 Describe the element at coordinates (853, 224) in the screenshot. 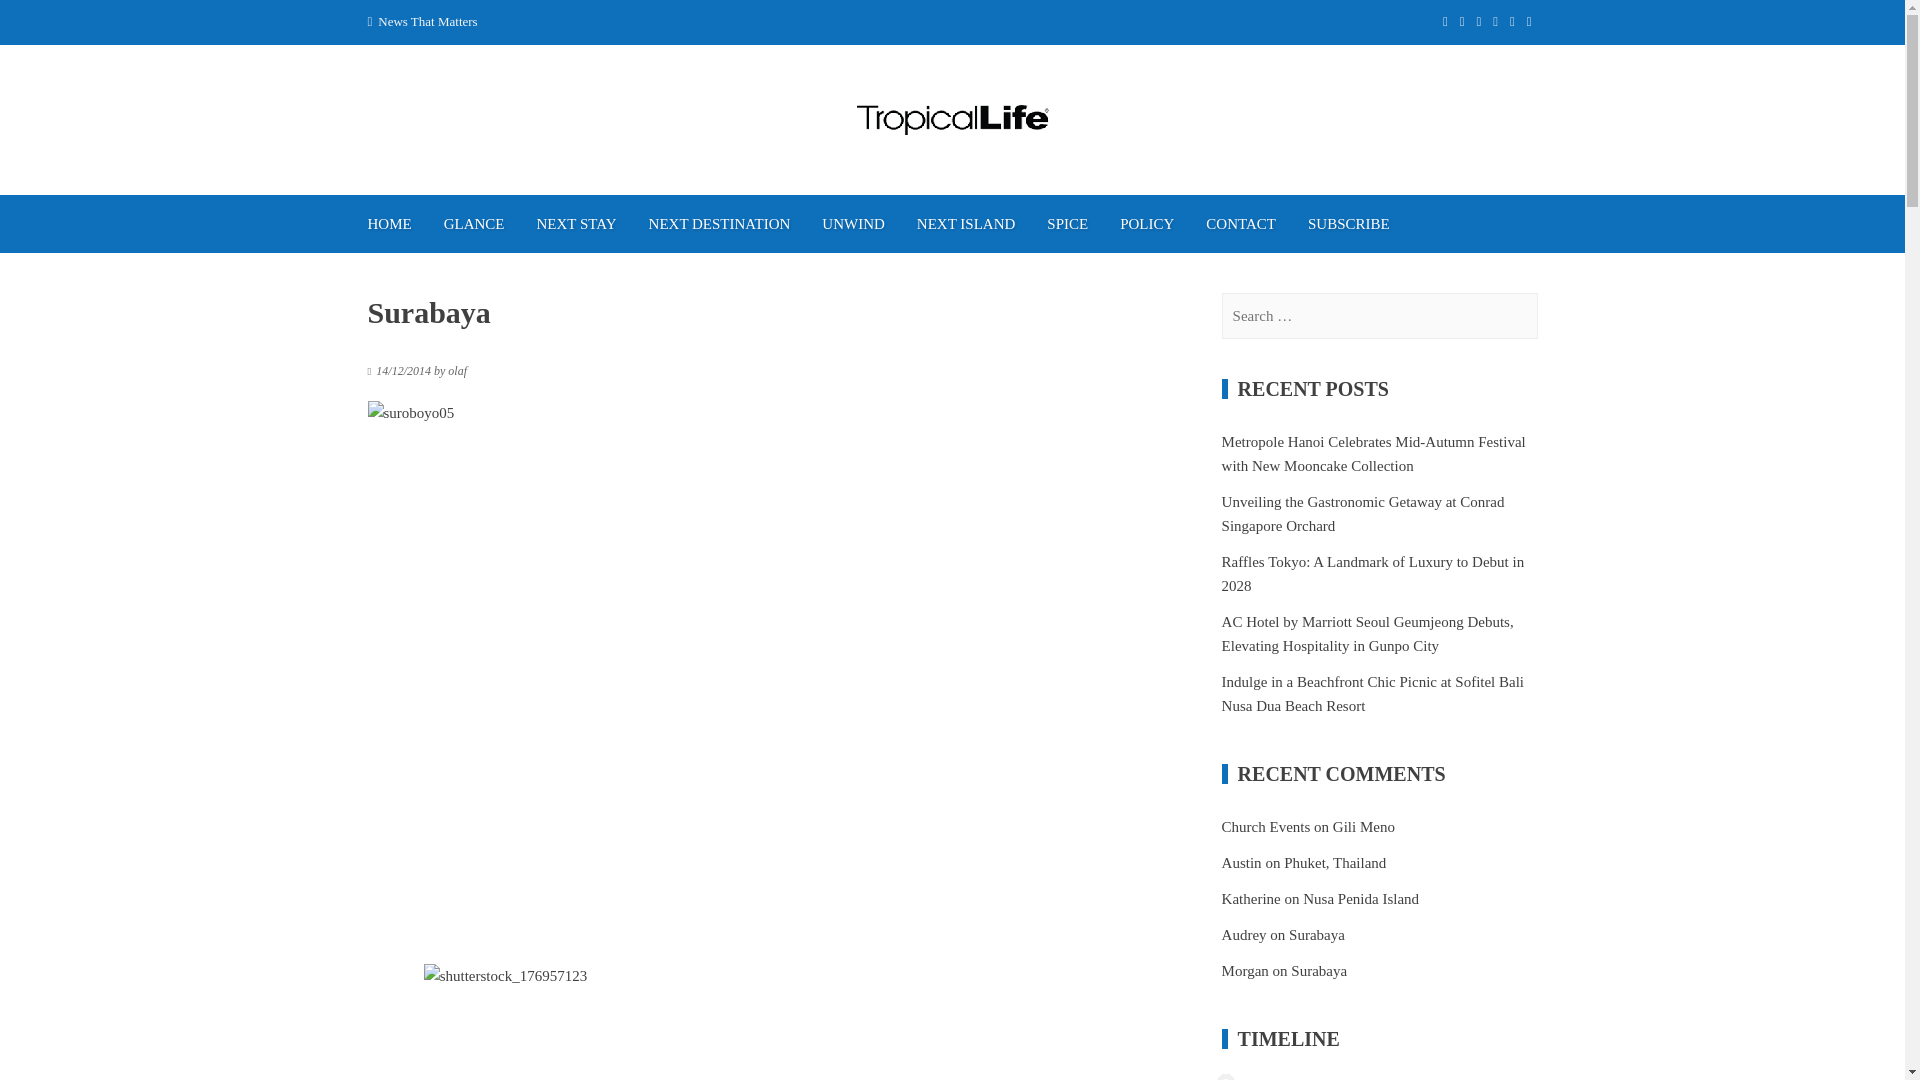

I see `UNWIND` at that location.